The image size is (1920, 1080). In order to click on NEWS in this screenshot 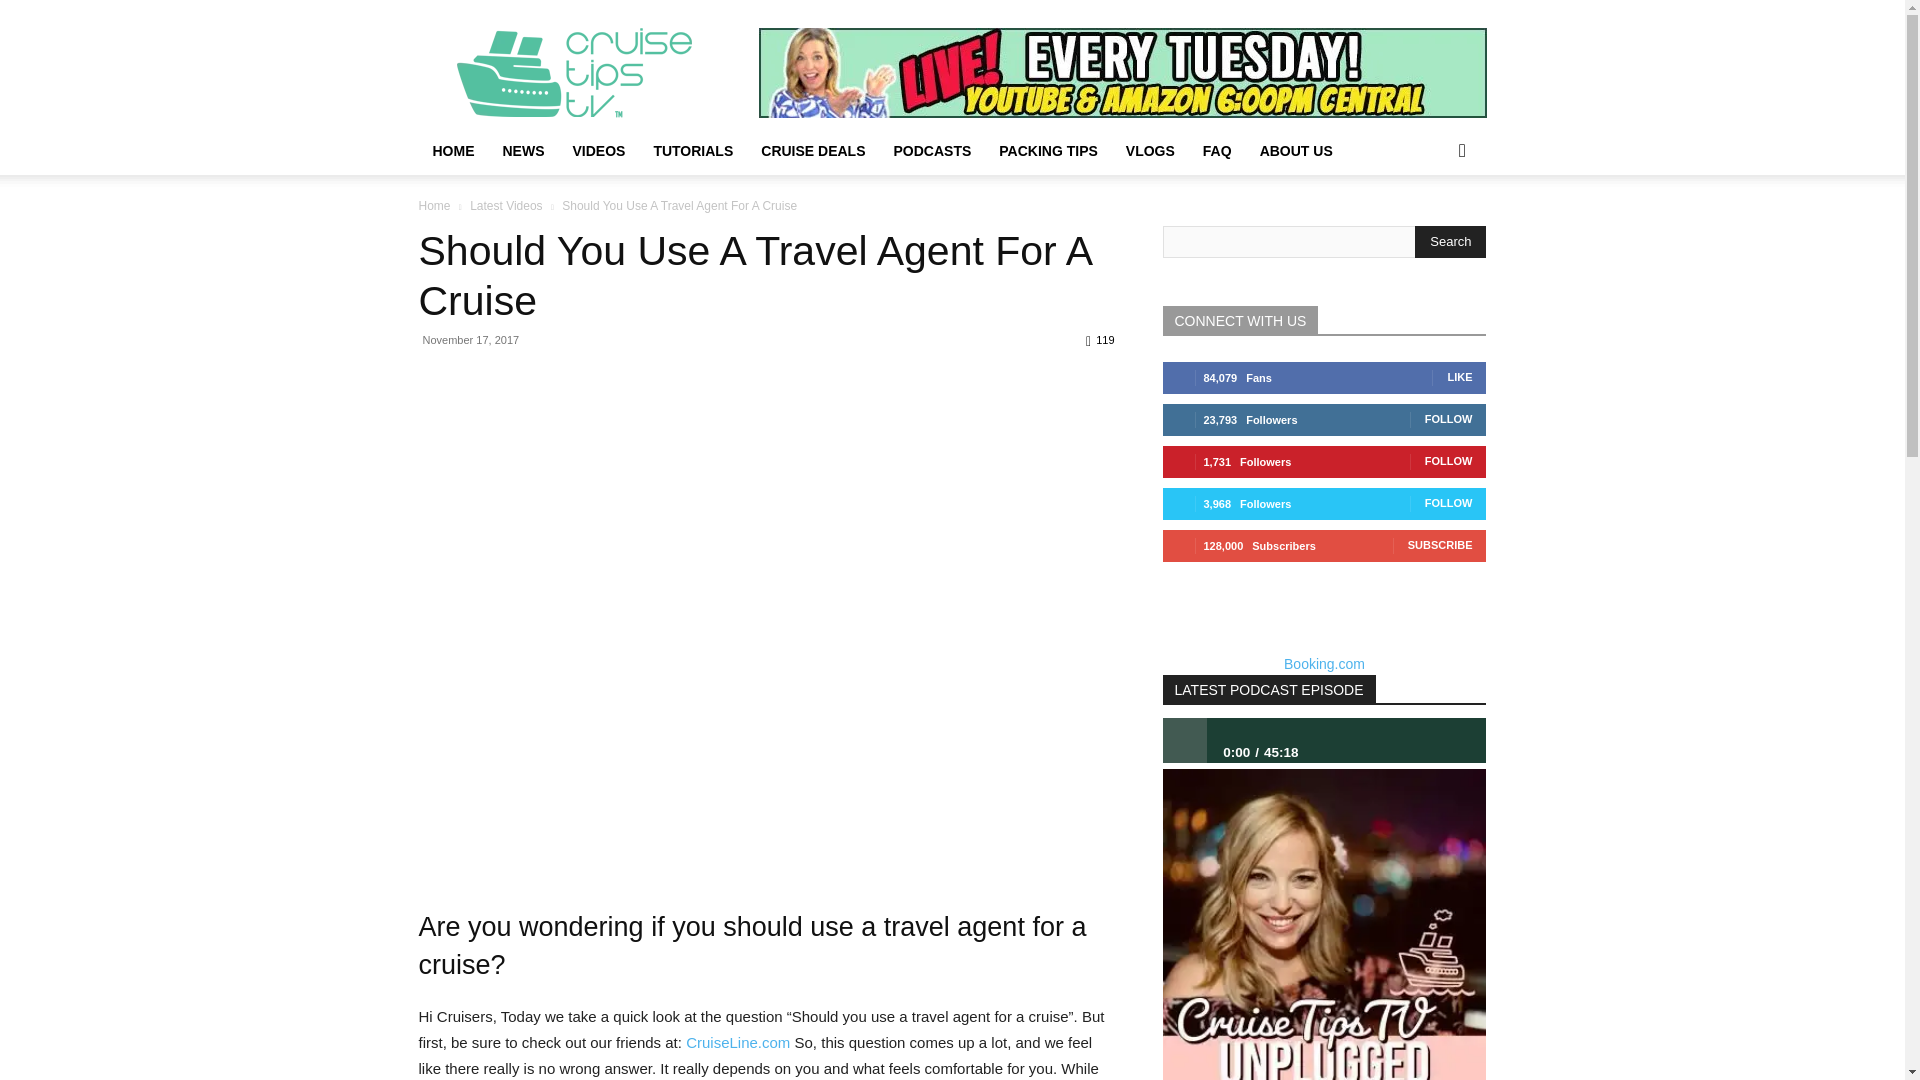, I will do `click(522, 150)`.